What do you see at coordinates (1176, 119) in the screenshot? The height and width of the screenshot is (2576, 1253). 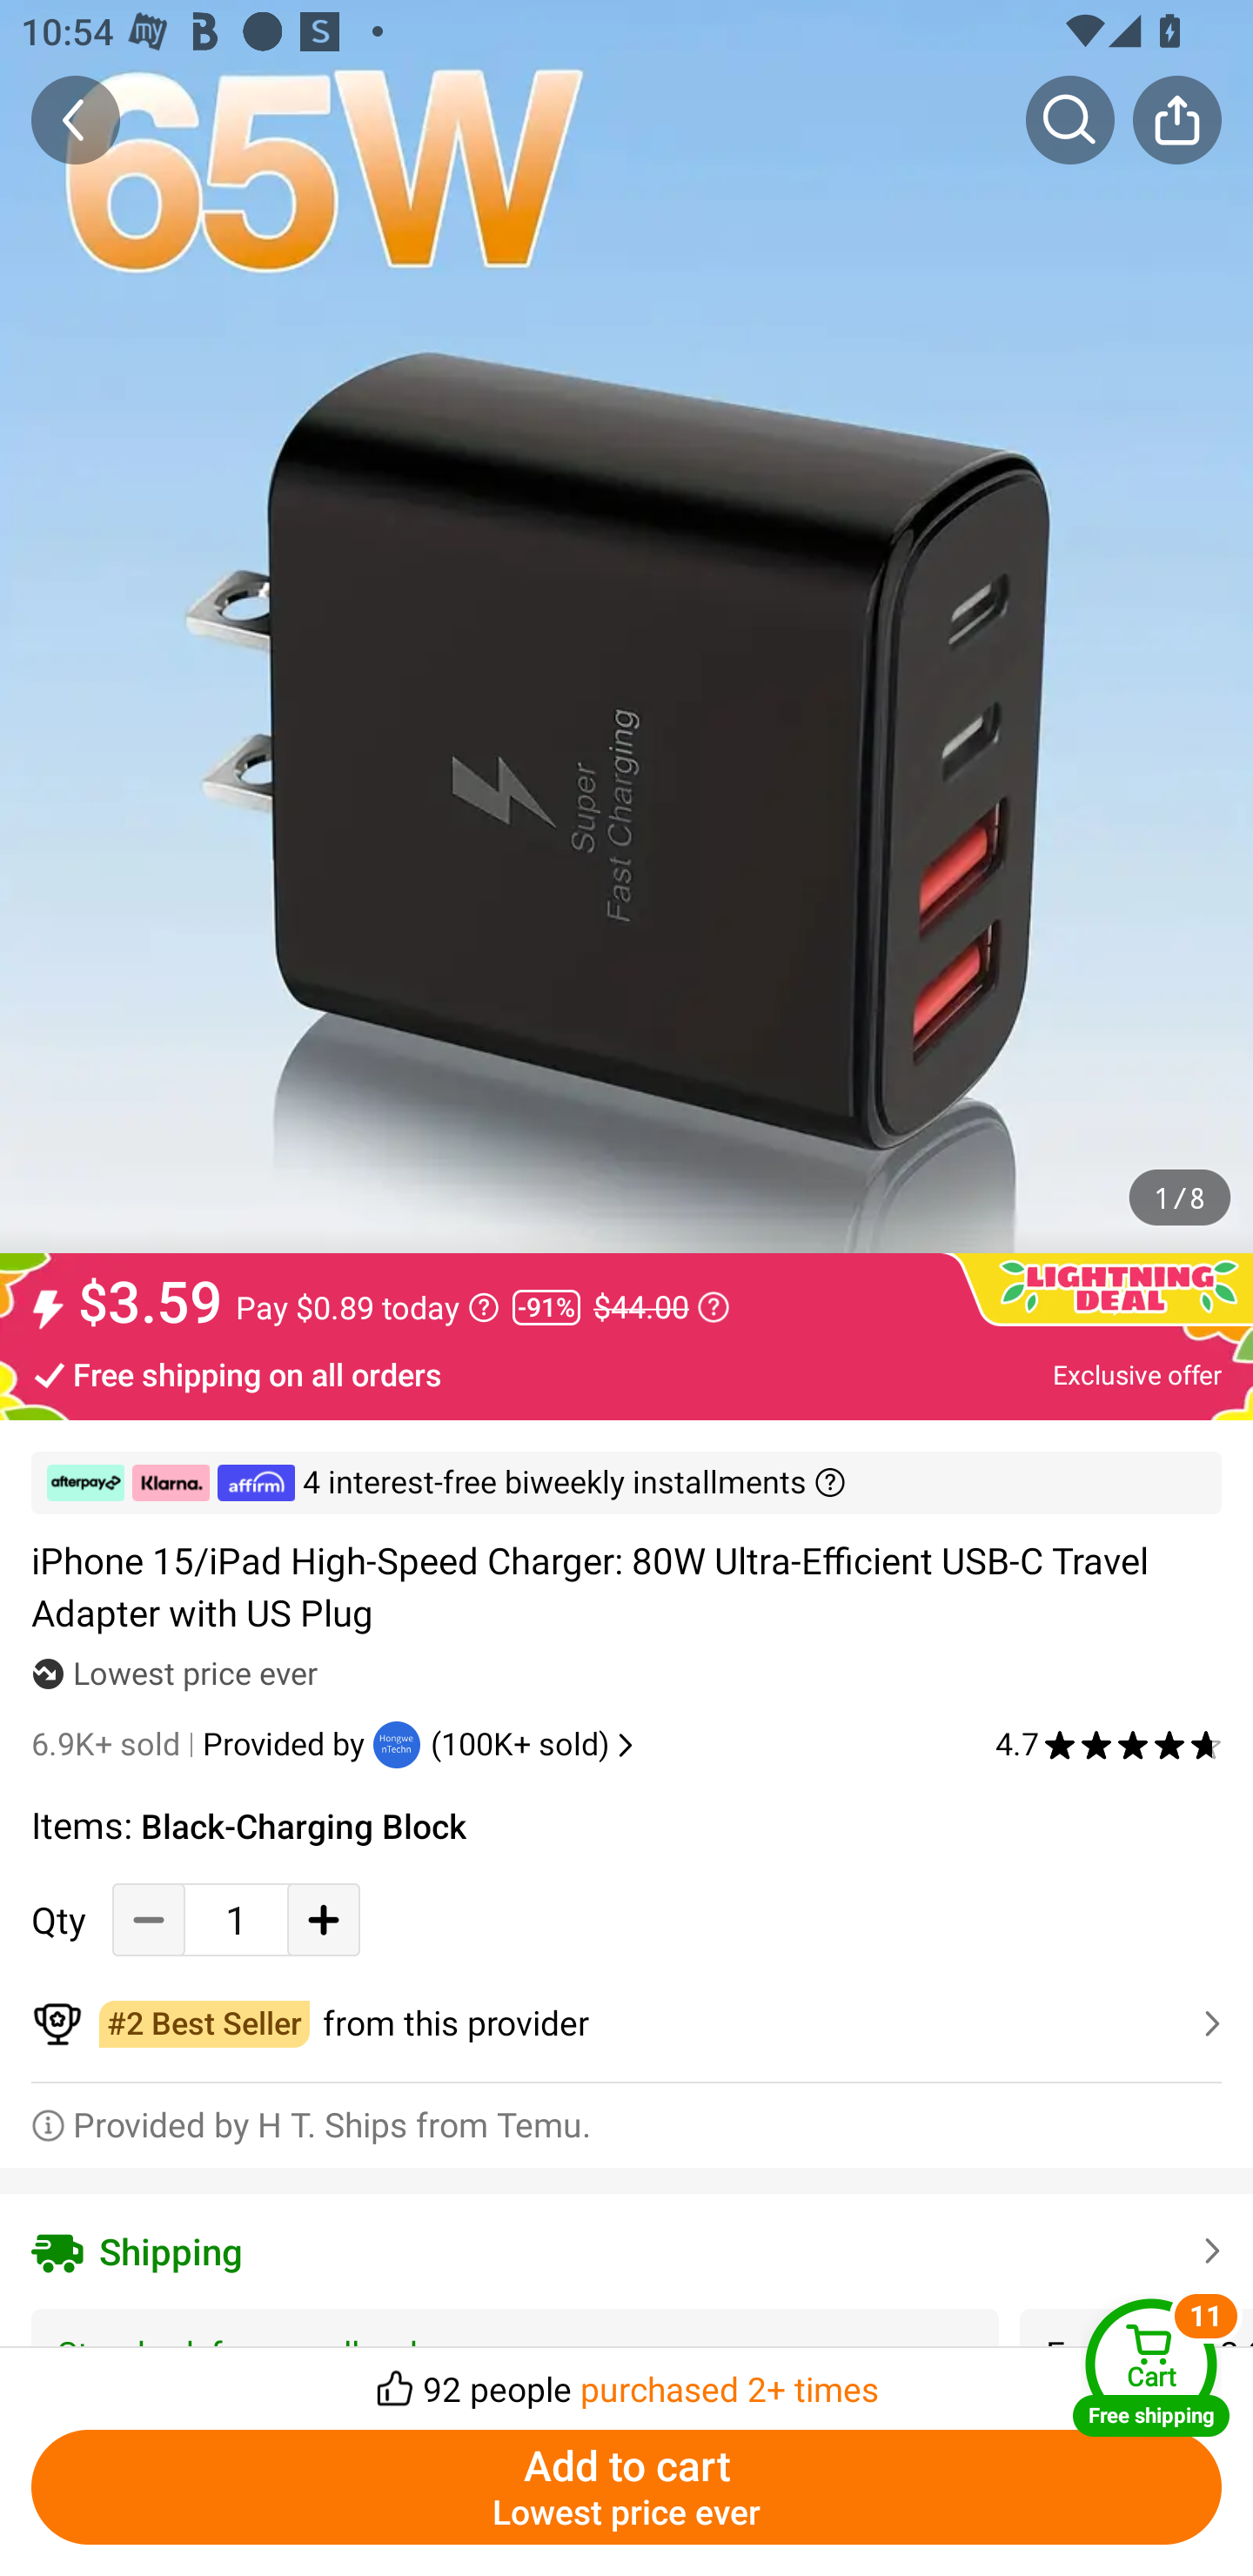 I see `Share` at bounding box center [1176, 119].